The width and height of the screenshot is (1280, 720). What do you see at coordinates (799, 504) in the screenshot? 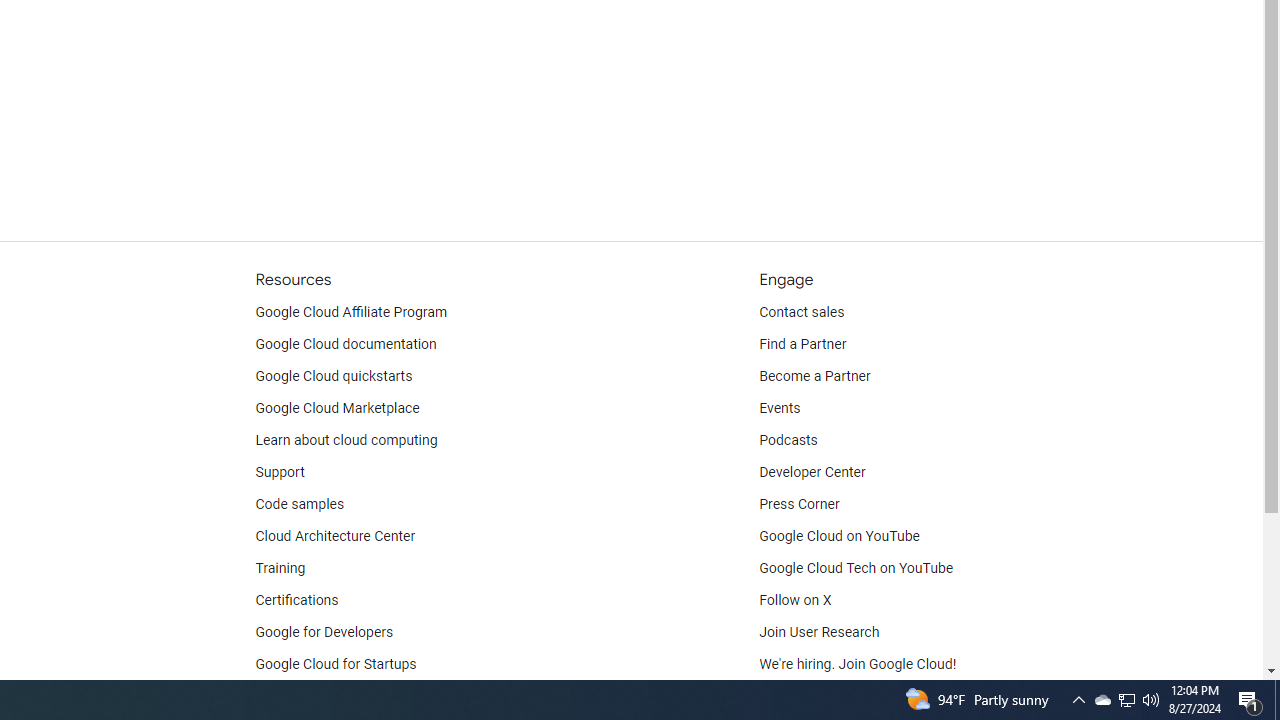
I see `Press Corner` at bounding box center [799, 504].